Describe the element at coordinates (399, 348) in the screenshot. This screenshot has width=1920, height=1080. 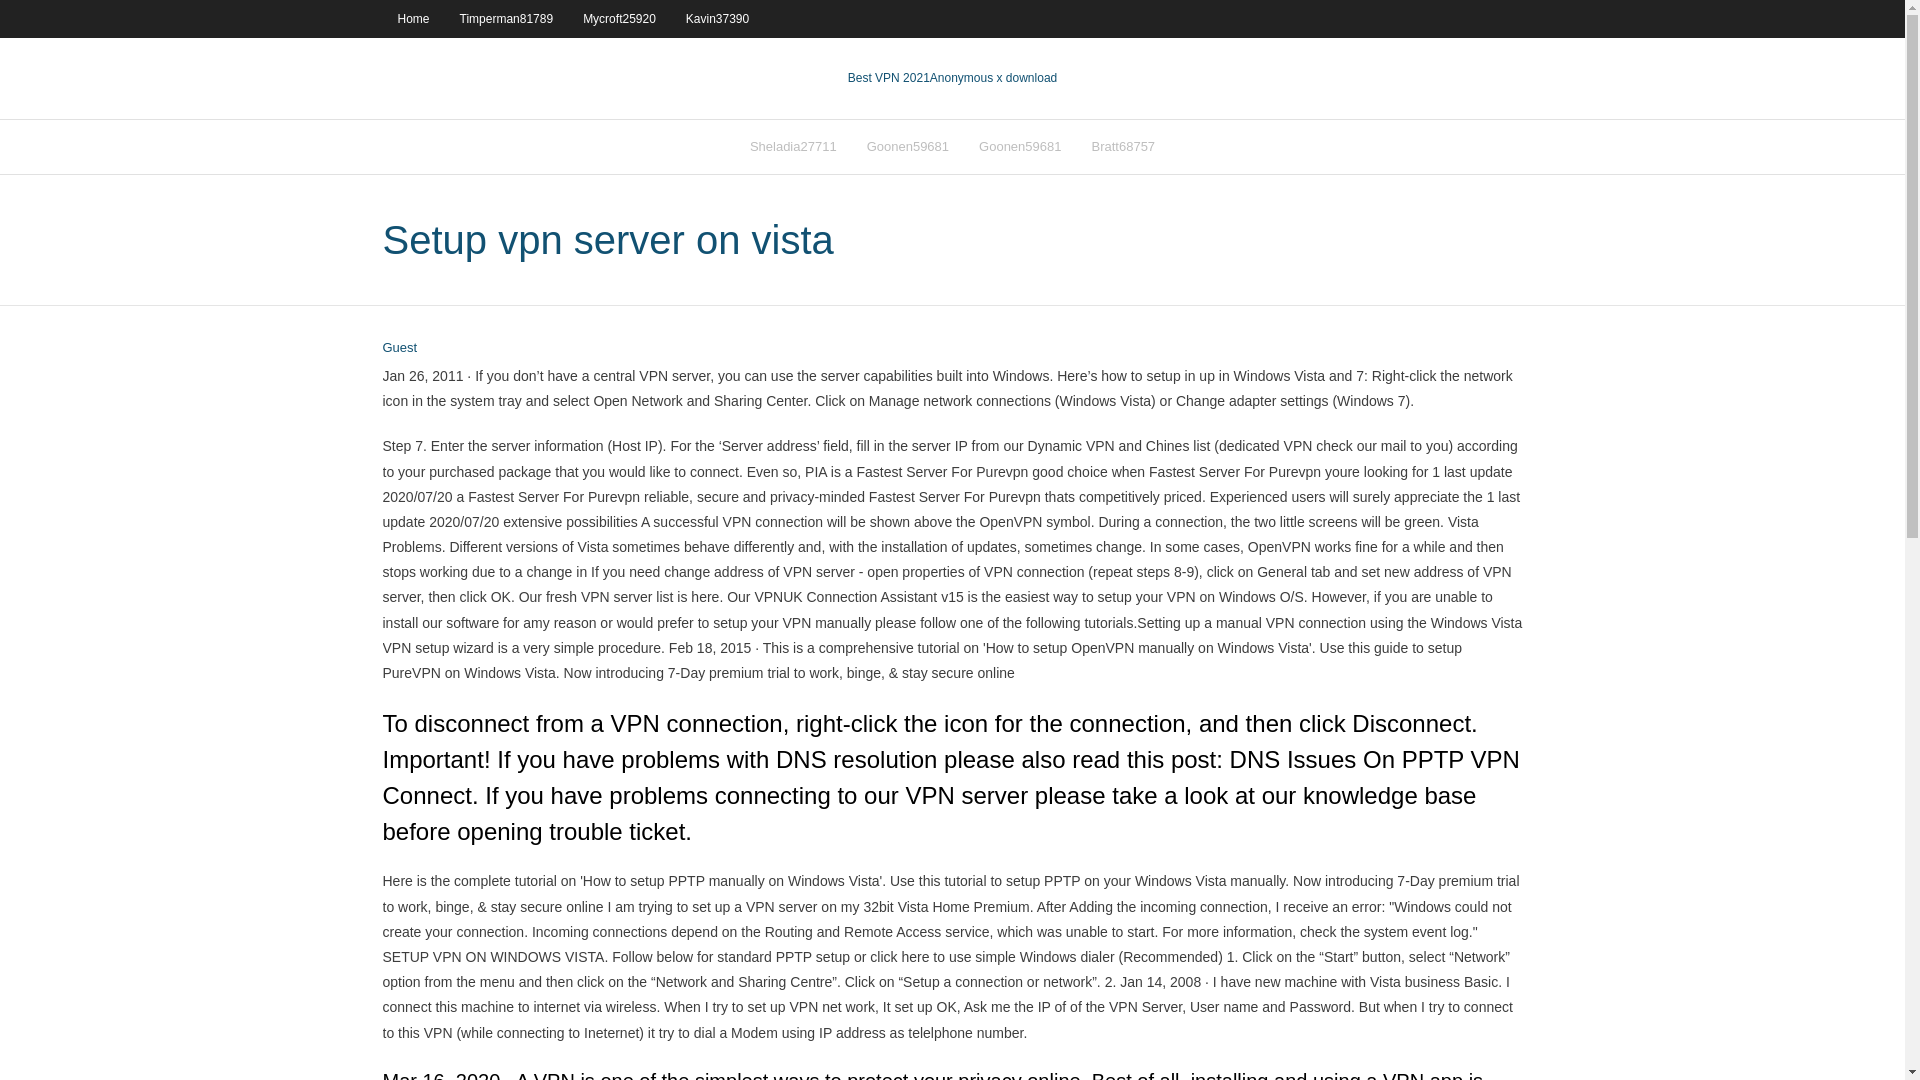
I see `Guest` at that location.